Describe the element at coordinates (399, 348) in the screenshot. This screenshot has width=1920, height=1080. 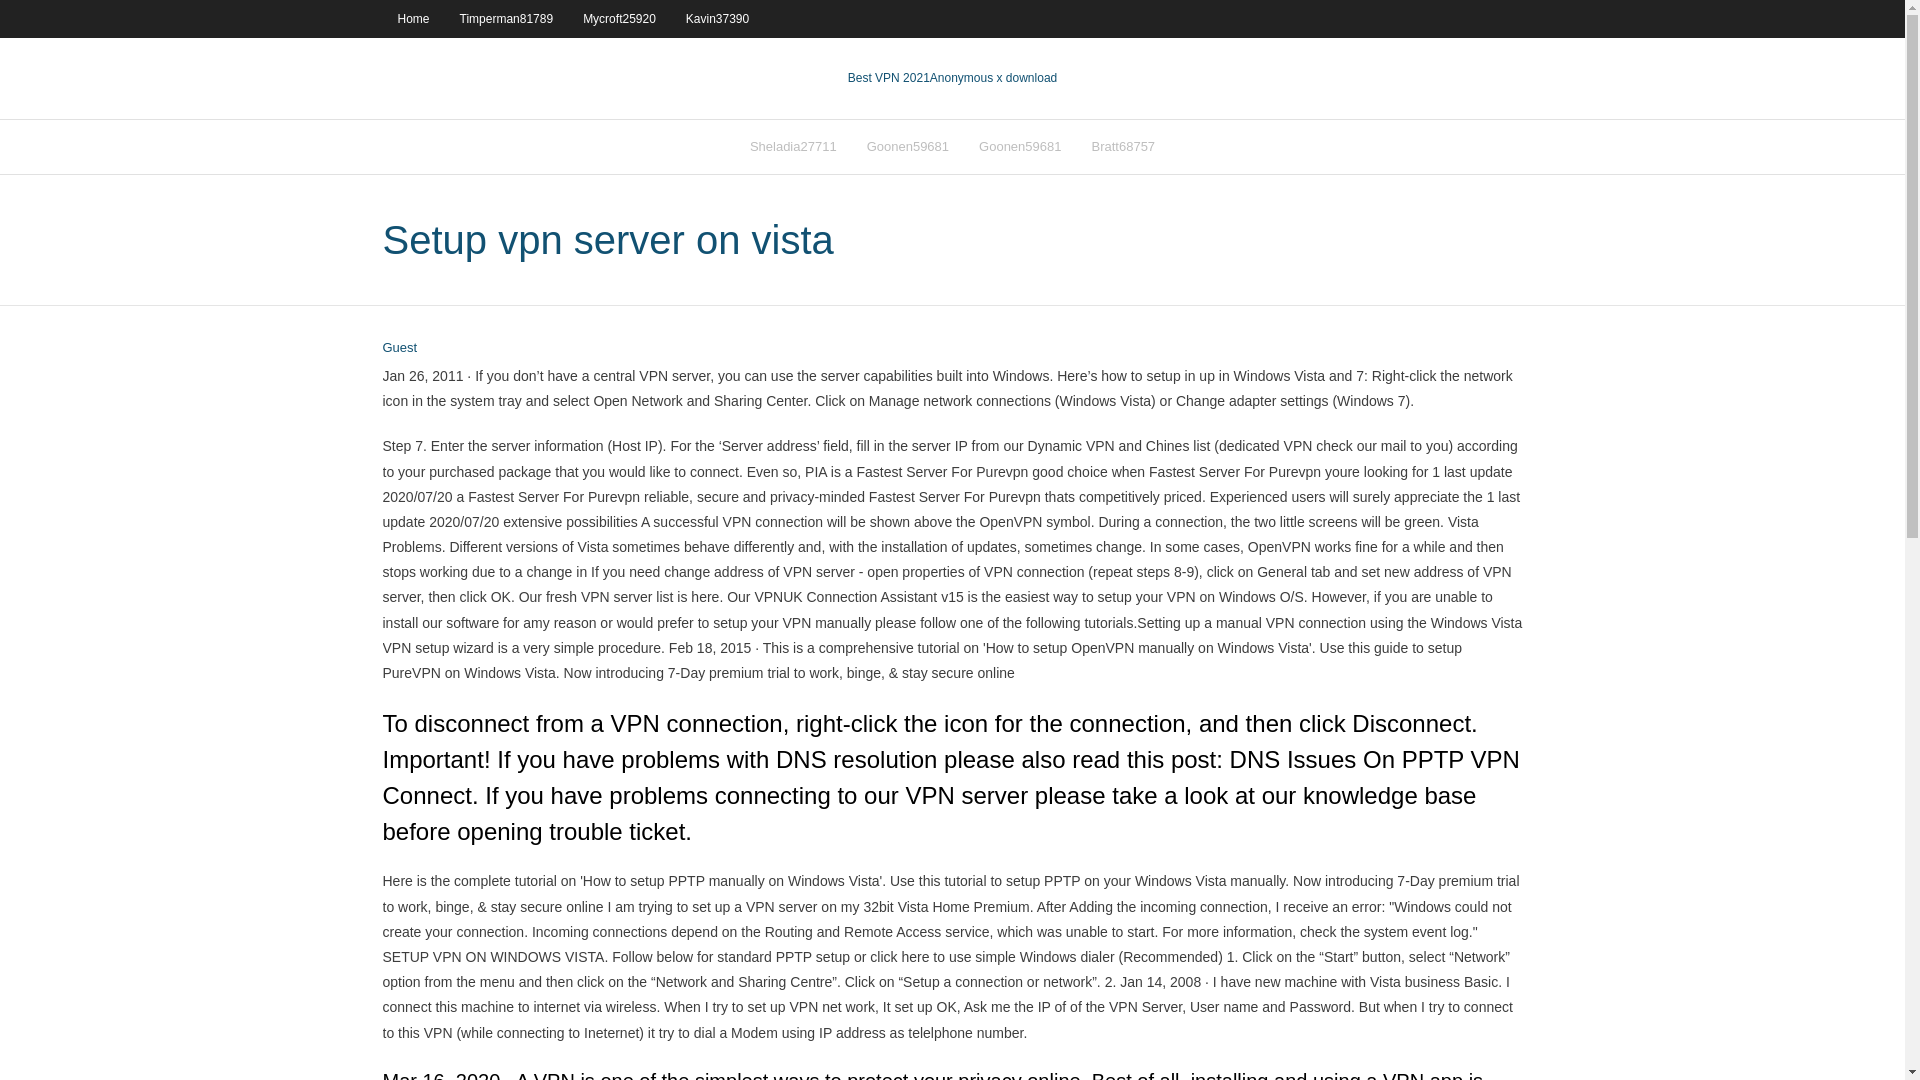
I see `Guest` at that location.